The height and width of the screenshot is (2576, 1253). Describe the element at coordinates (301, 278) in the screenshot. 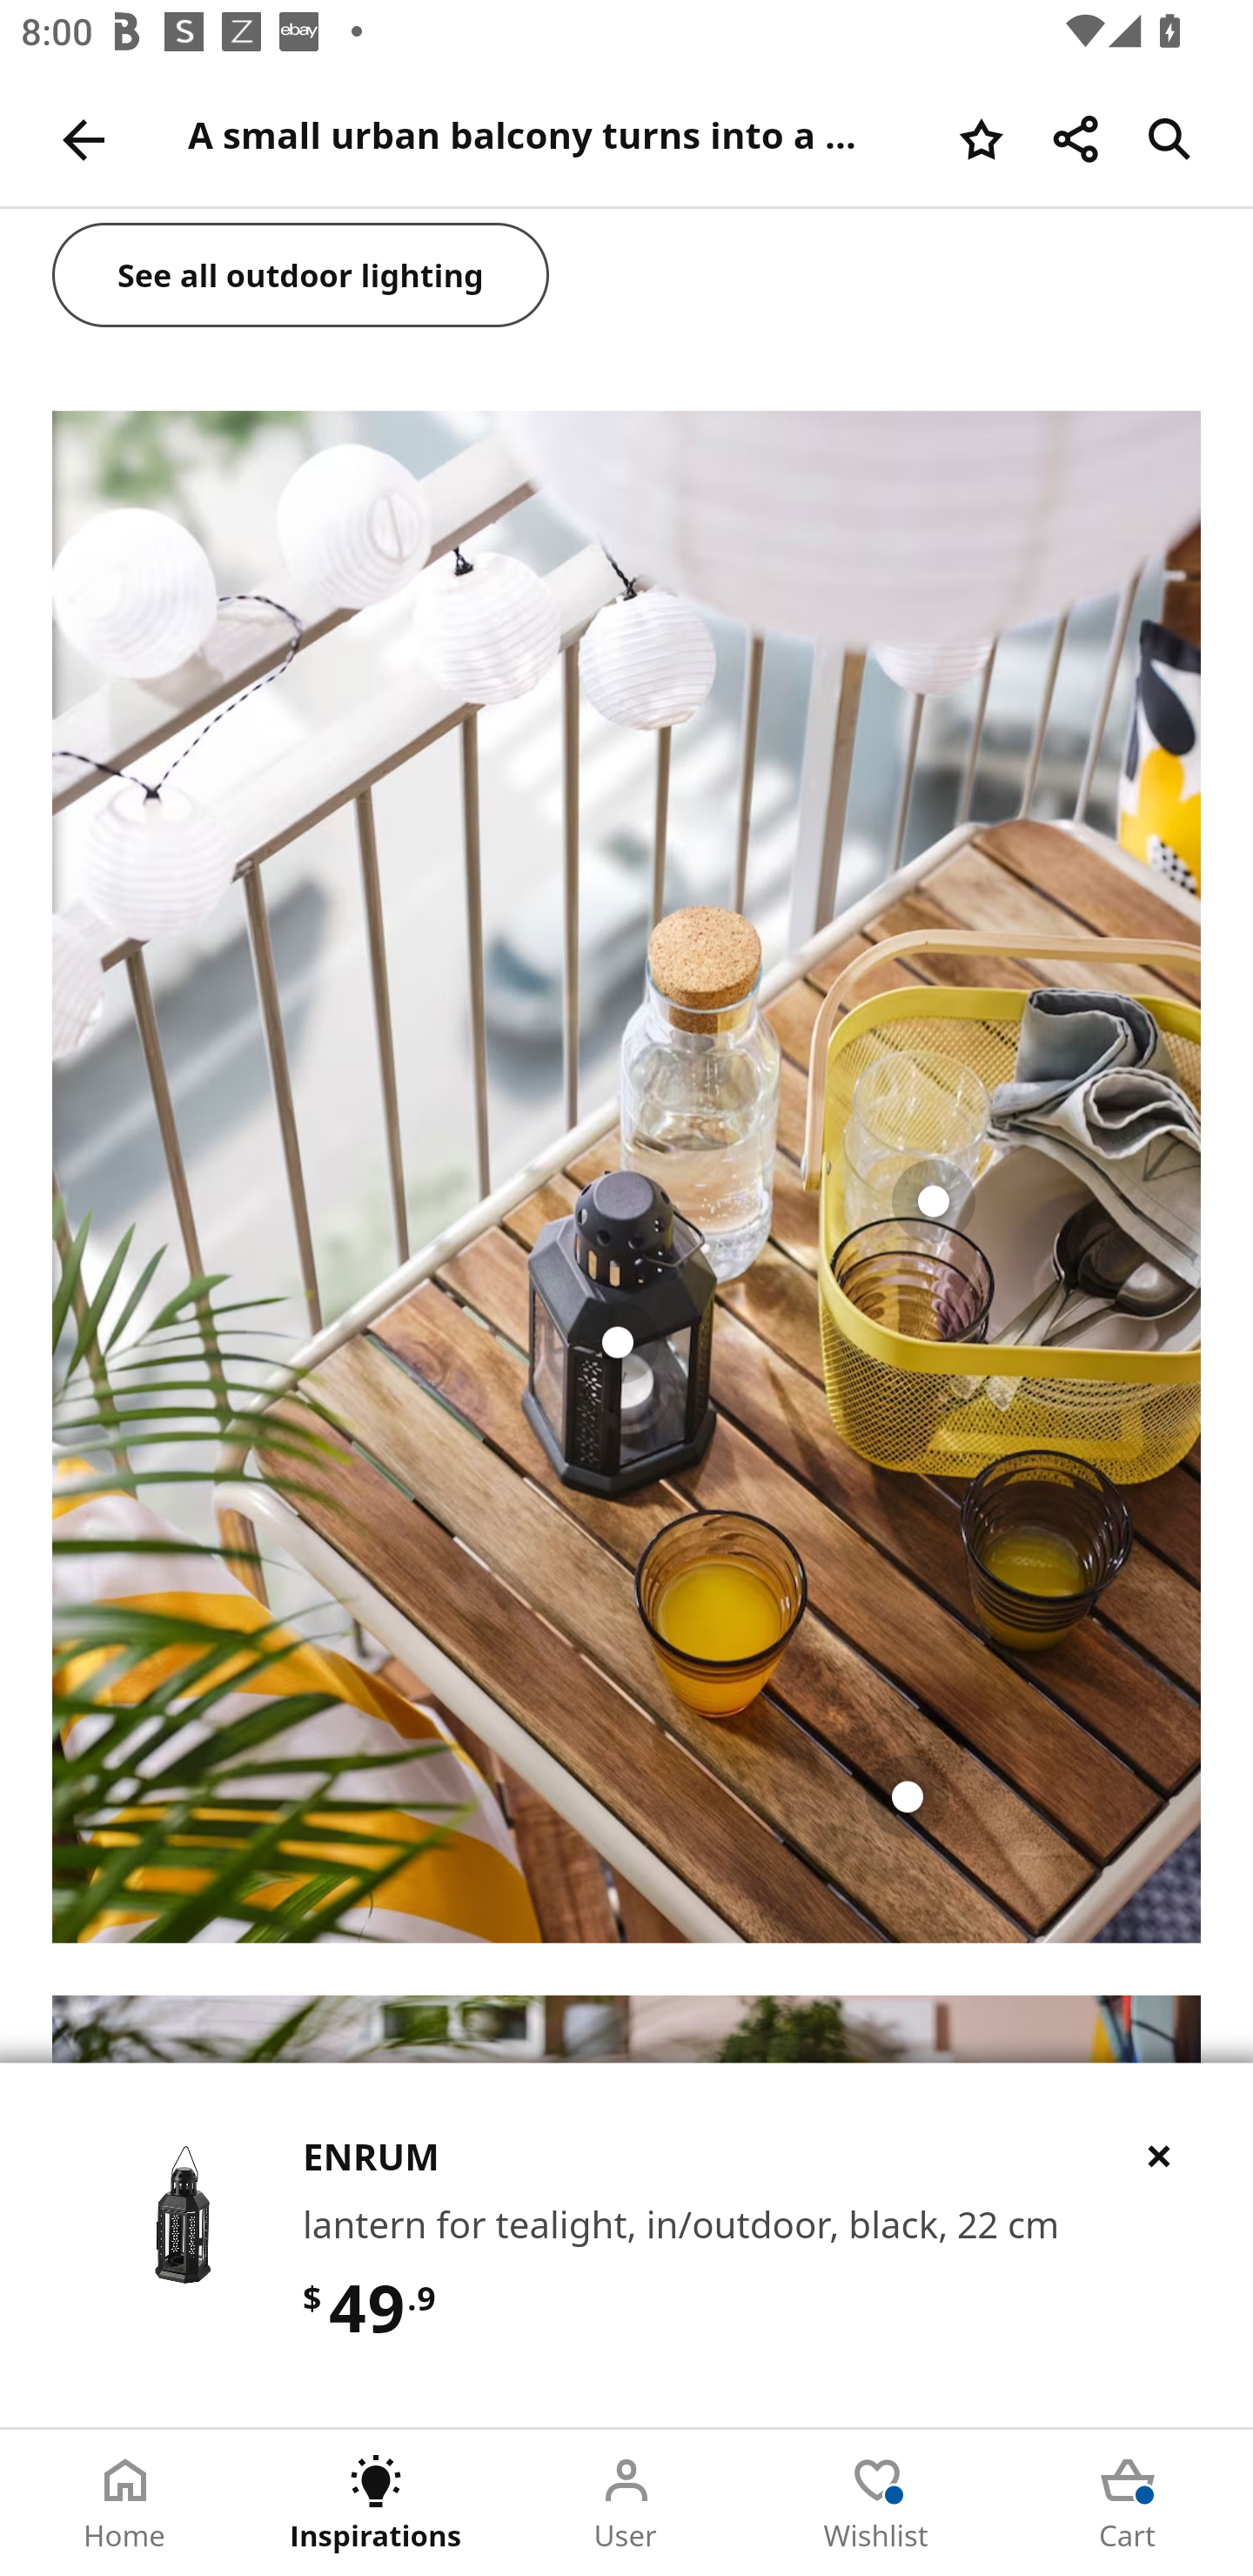

I see `See all outdoor lighting` at that location.